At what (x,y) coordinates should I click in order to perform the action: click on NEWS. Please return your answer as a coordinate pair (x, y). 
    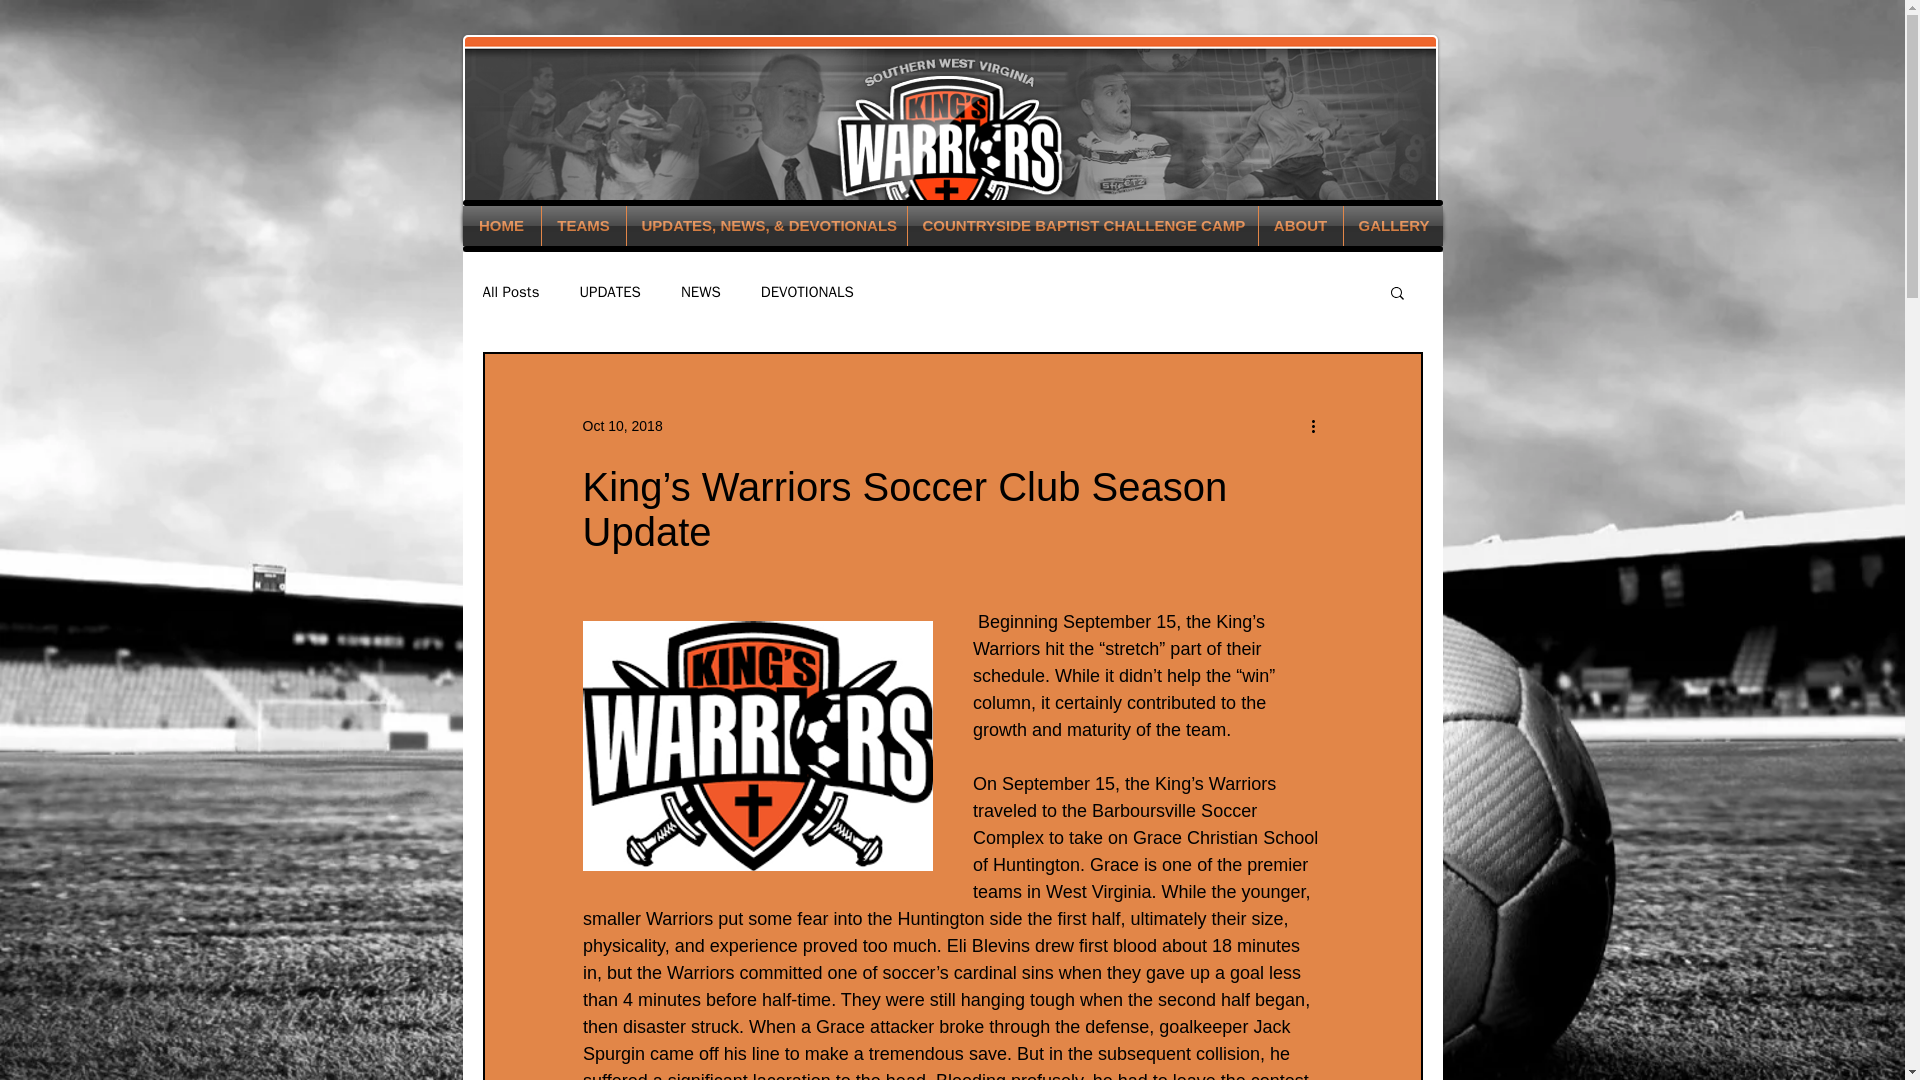
    Looking at the image, I should click on (701, 291).